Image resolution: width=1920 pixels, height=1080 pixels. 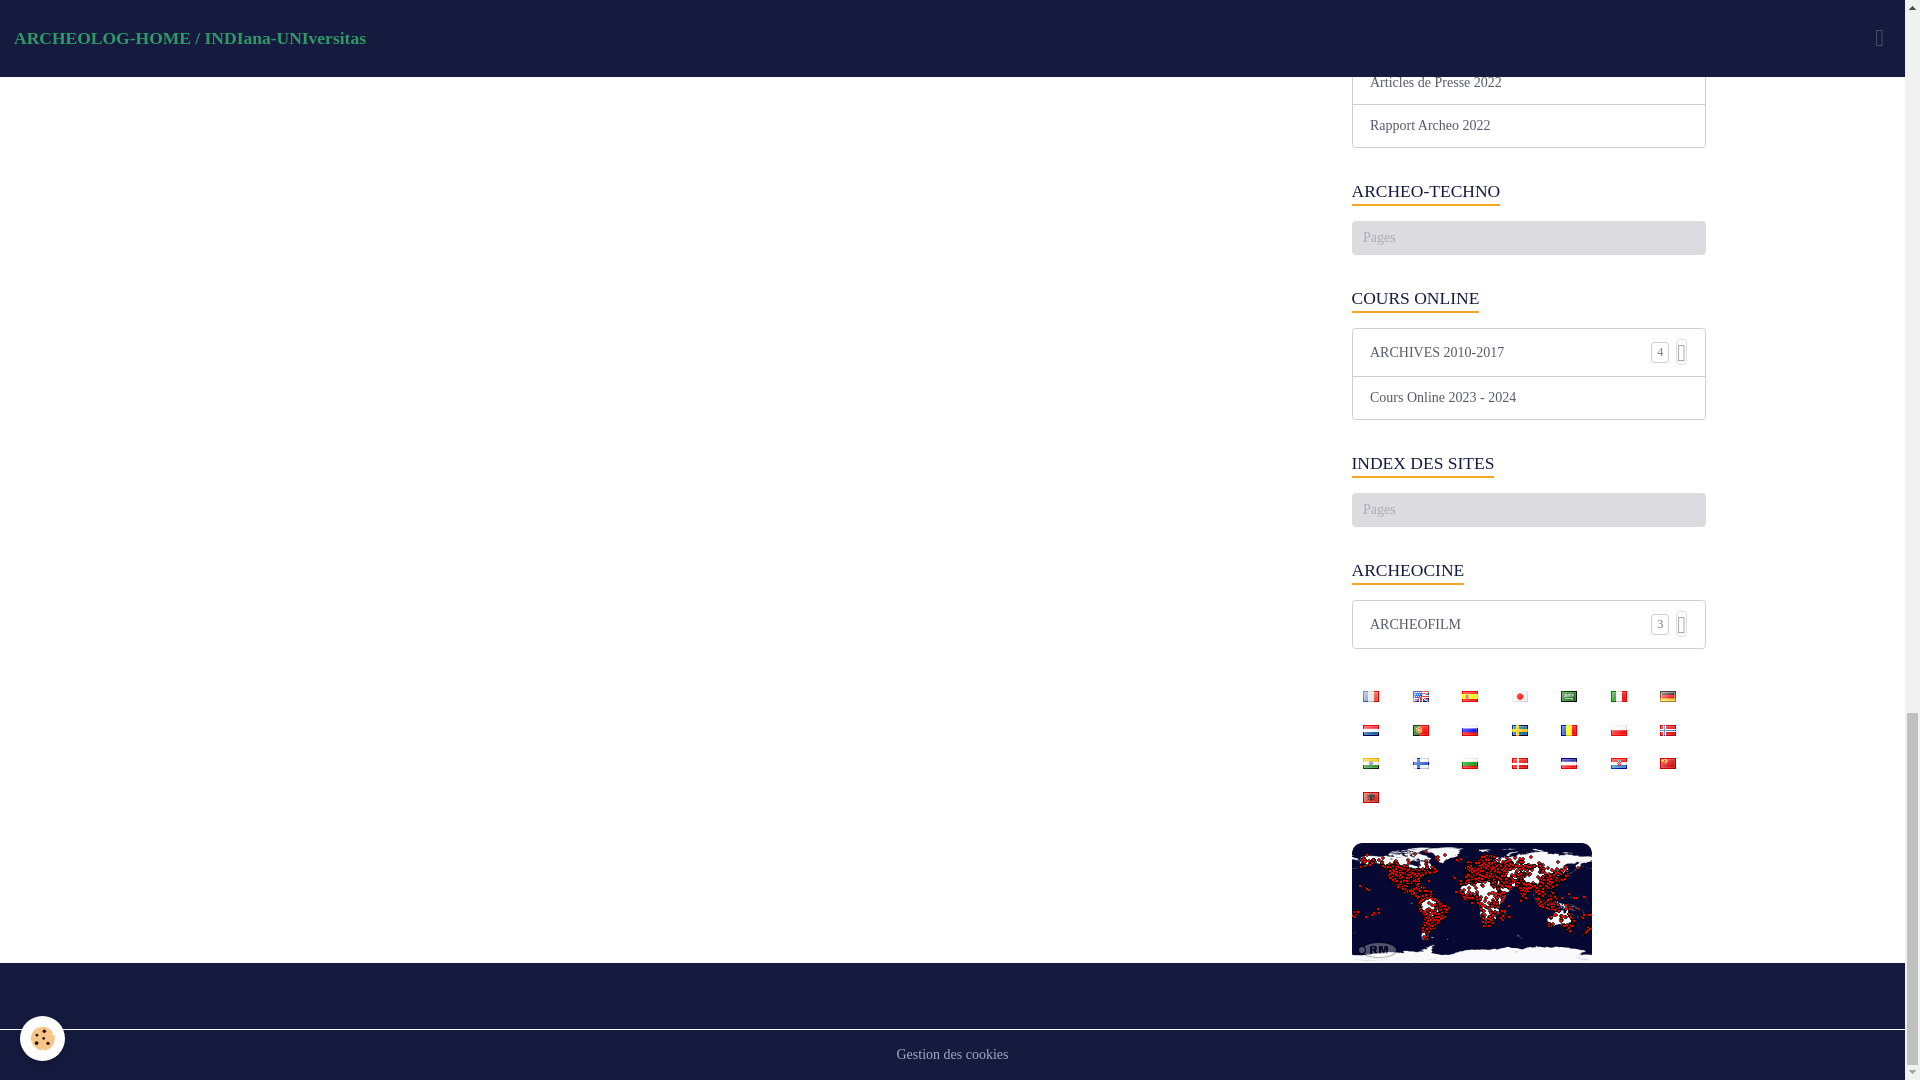 I want to click on Bulgarian, so click(x=1469, y=762).